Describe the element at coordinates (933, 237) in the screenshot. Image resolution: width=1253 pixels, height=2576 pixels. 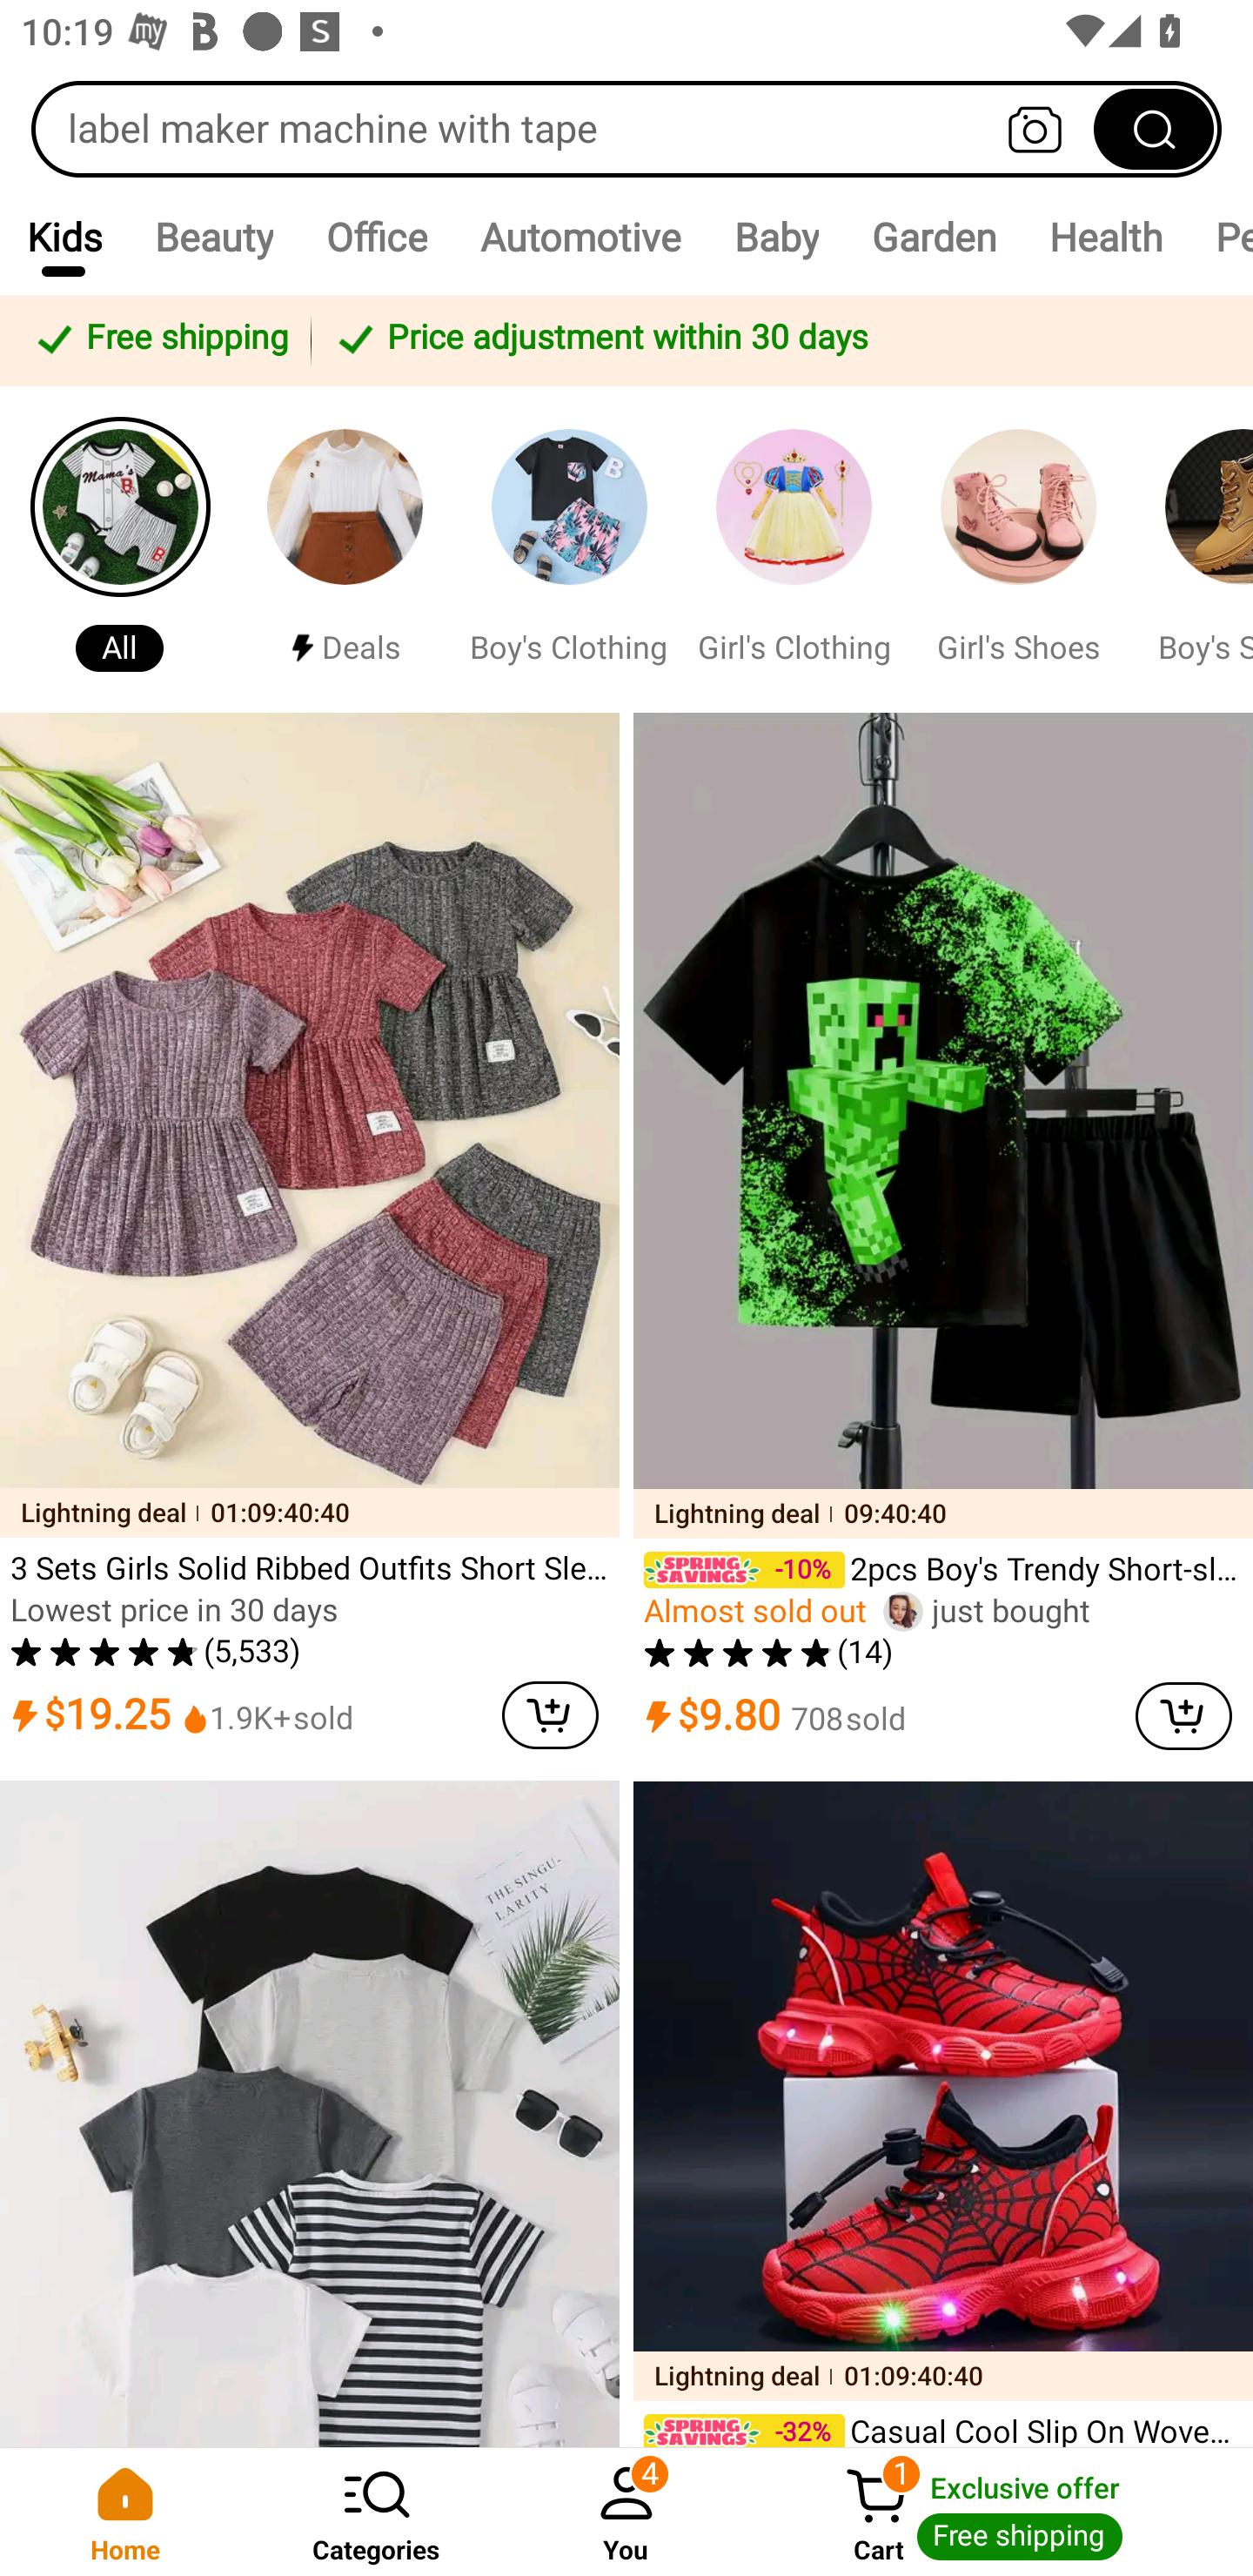
I see `Garden` at that location.